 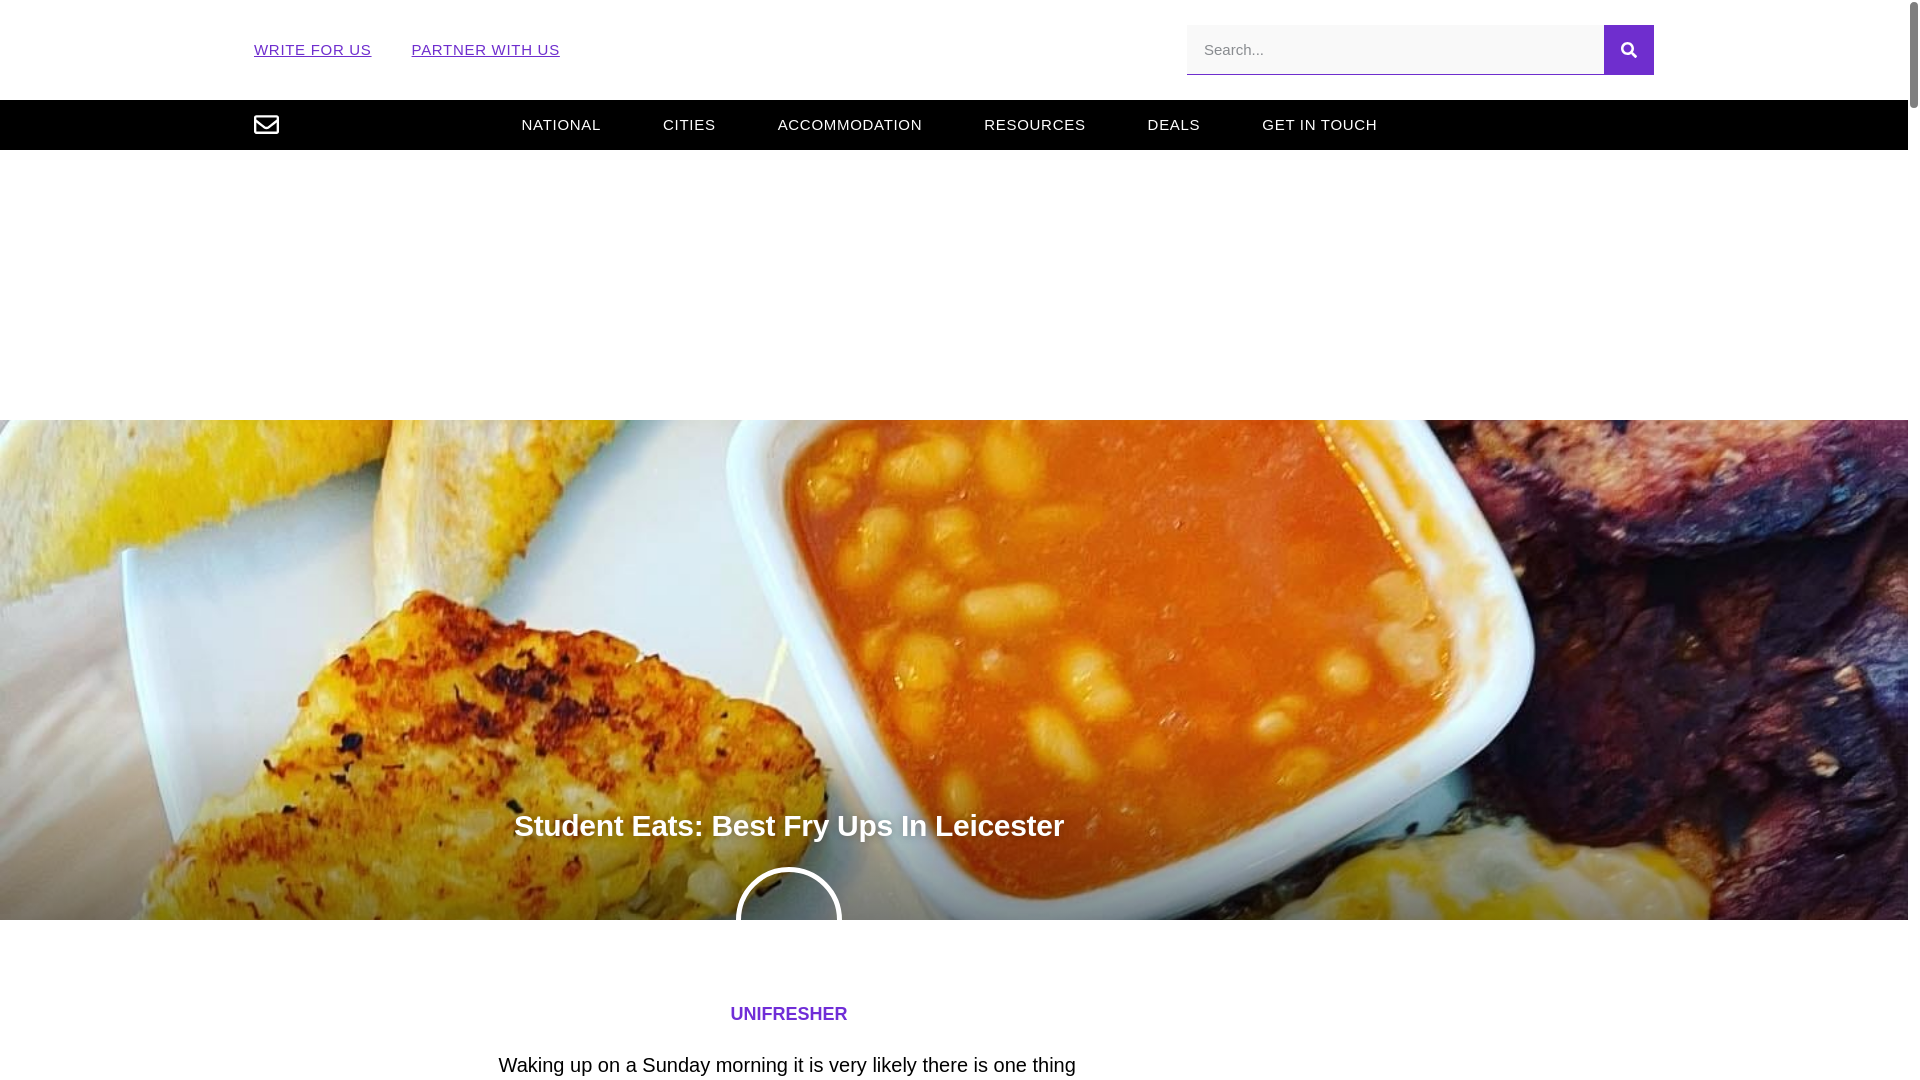 I want to click on WRITE FOR US, so click(x=312, y=50).